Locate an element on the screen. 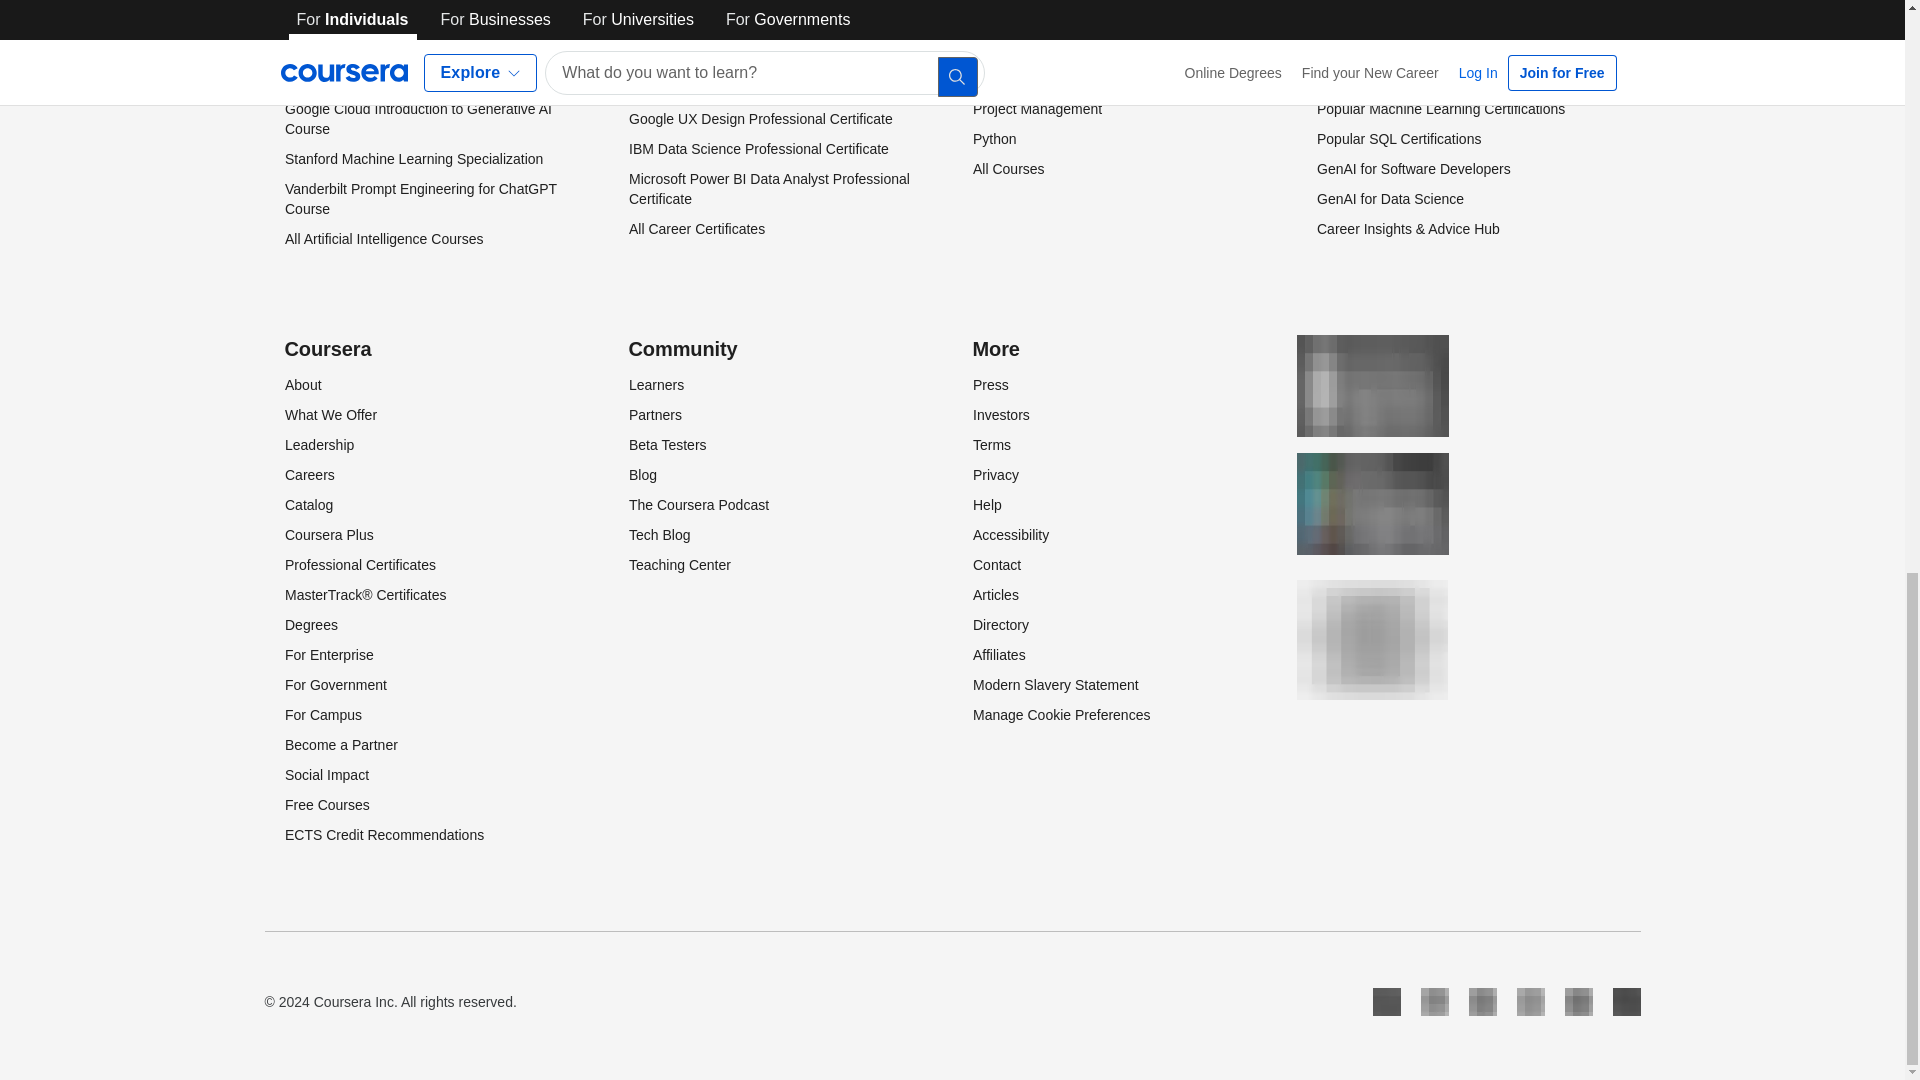 The height and width of the screenshot is (1080, 1920). Google Digital Marketing Professional Certificate is located at coordinates (744, 28).